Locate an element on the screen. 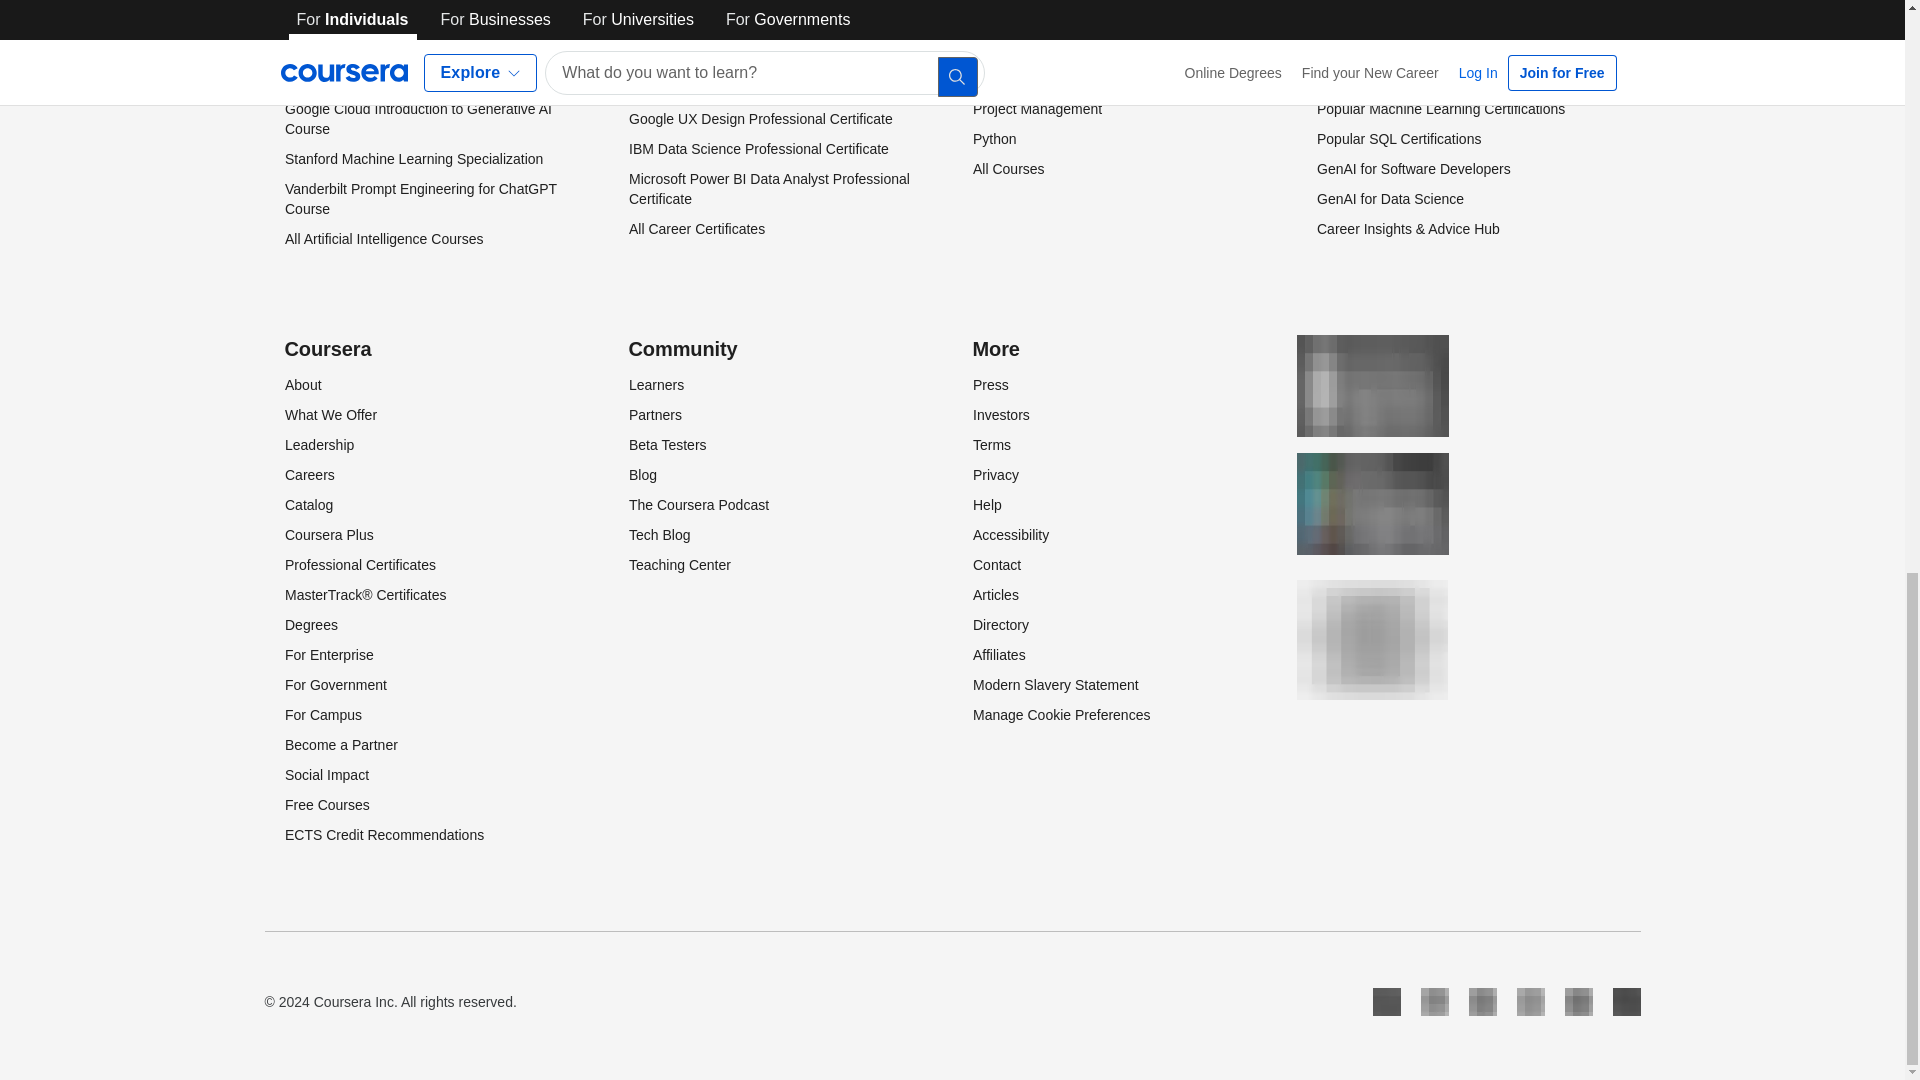 The height and width of the screenshot is (1080, 1920). Google Digital Marketing Professional Certificate is located at coordinates (744, 28).